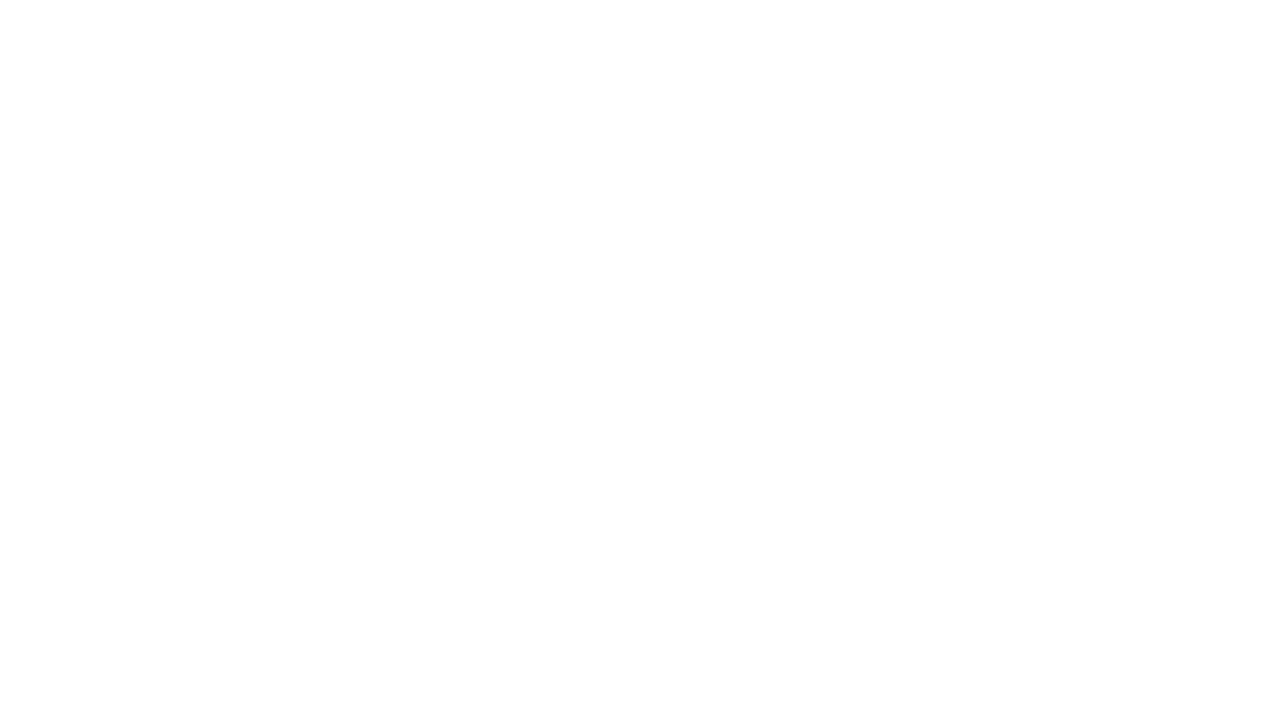  What do you see at coordinates (144, 100) in the screenshot?
I see `Intense Emphasis` at bounding box center [144, 100].